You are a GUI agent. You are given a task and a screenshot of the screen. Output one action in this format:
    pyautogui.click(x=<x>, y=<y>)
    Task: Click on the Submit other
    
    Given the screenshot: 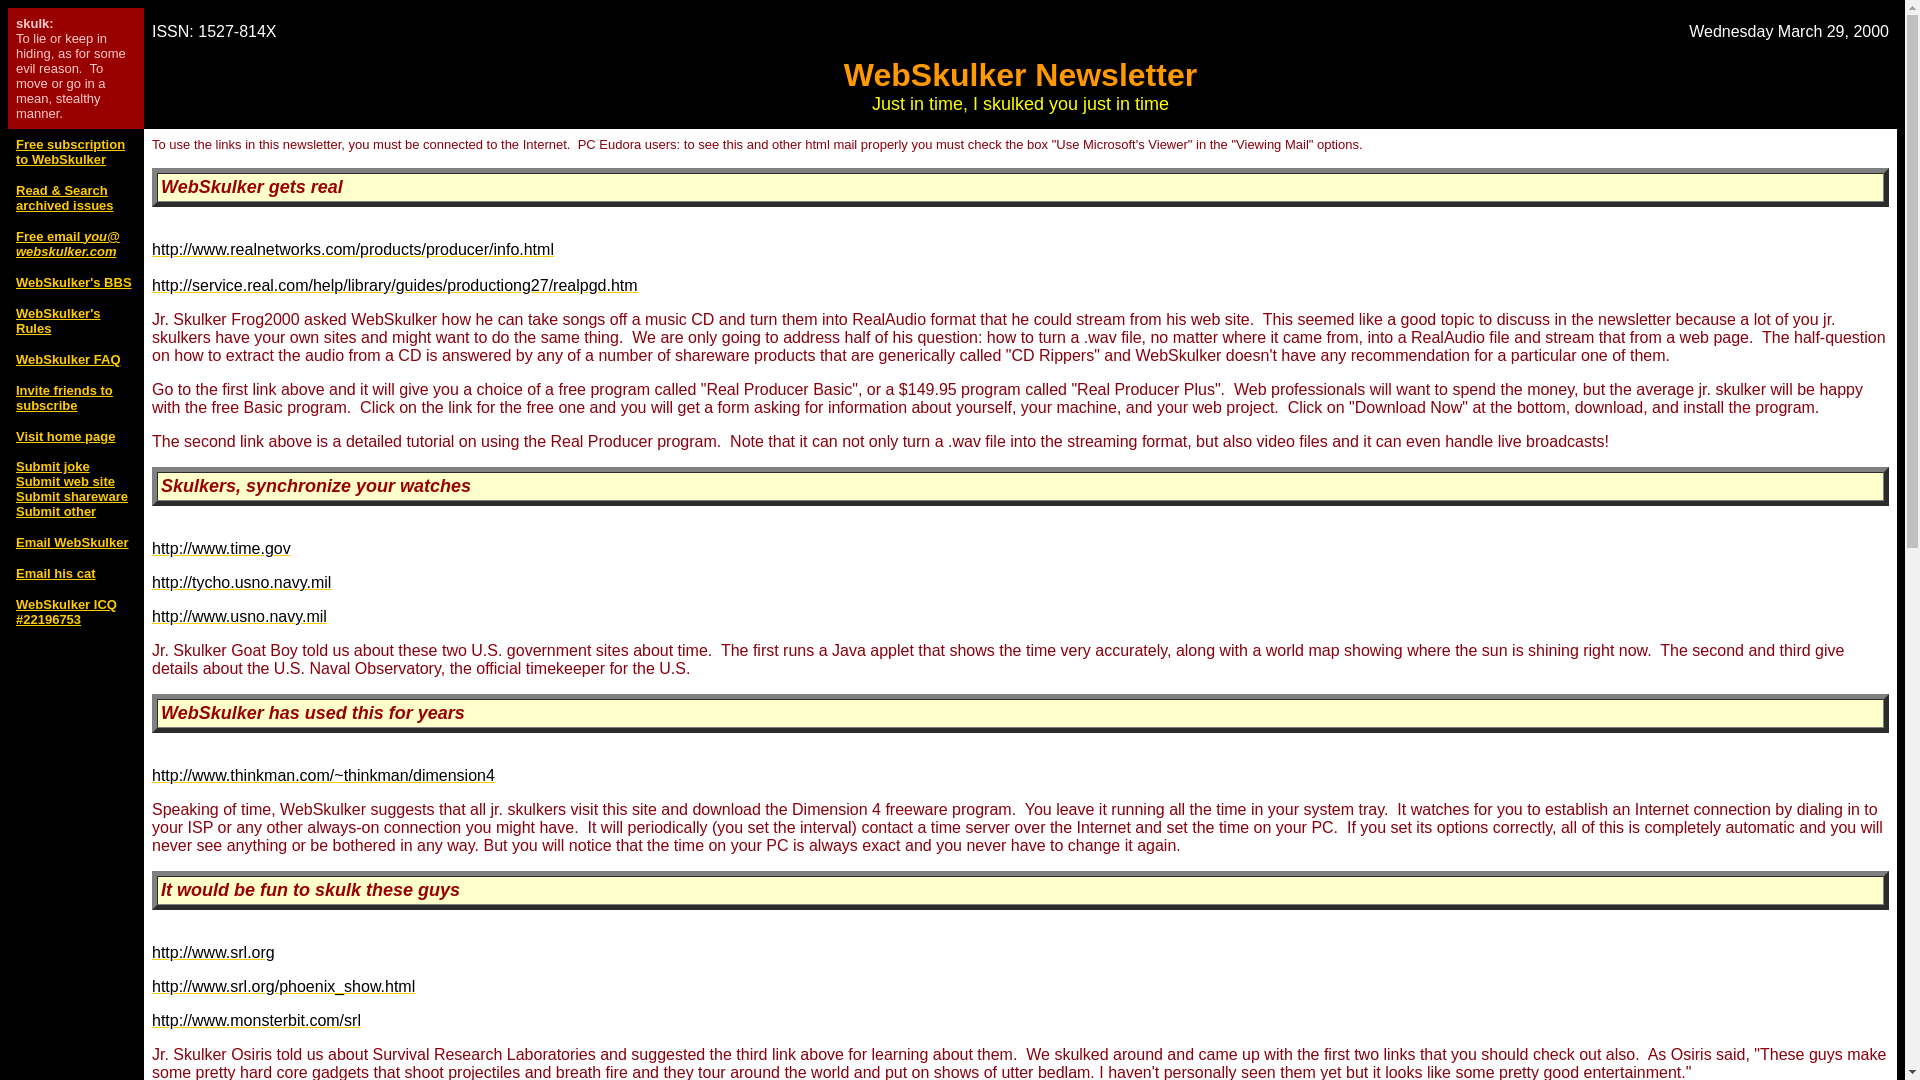 What is the action you would take?
    pyautogui.click(x=56, y=512)
    